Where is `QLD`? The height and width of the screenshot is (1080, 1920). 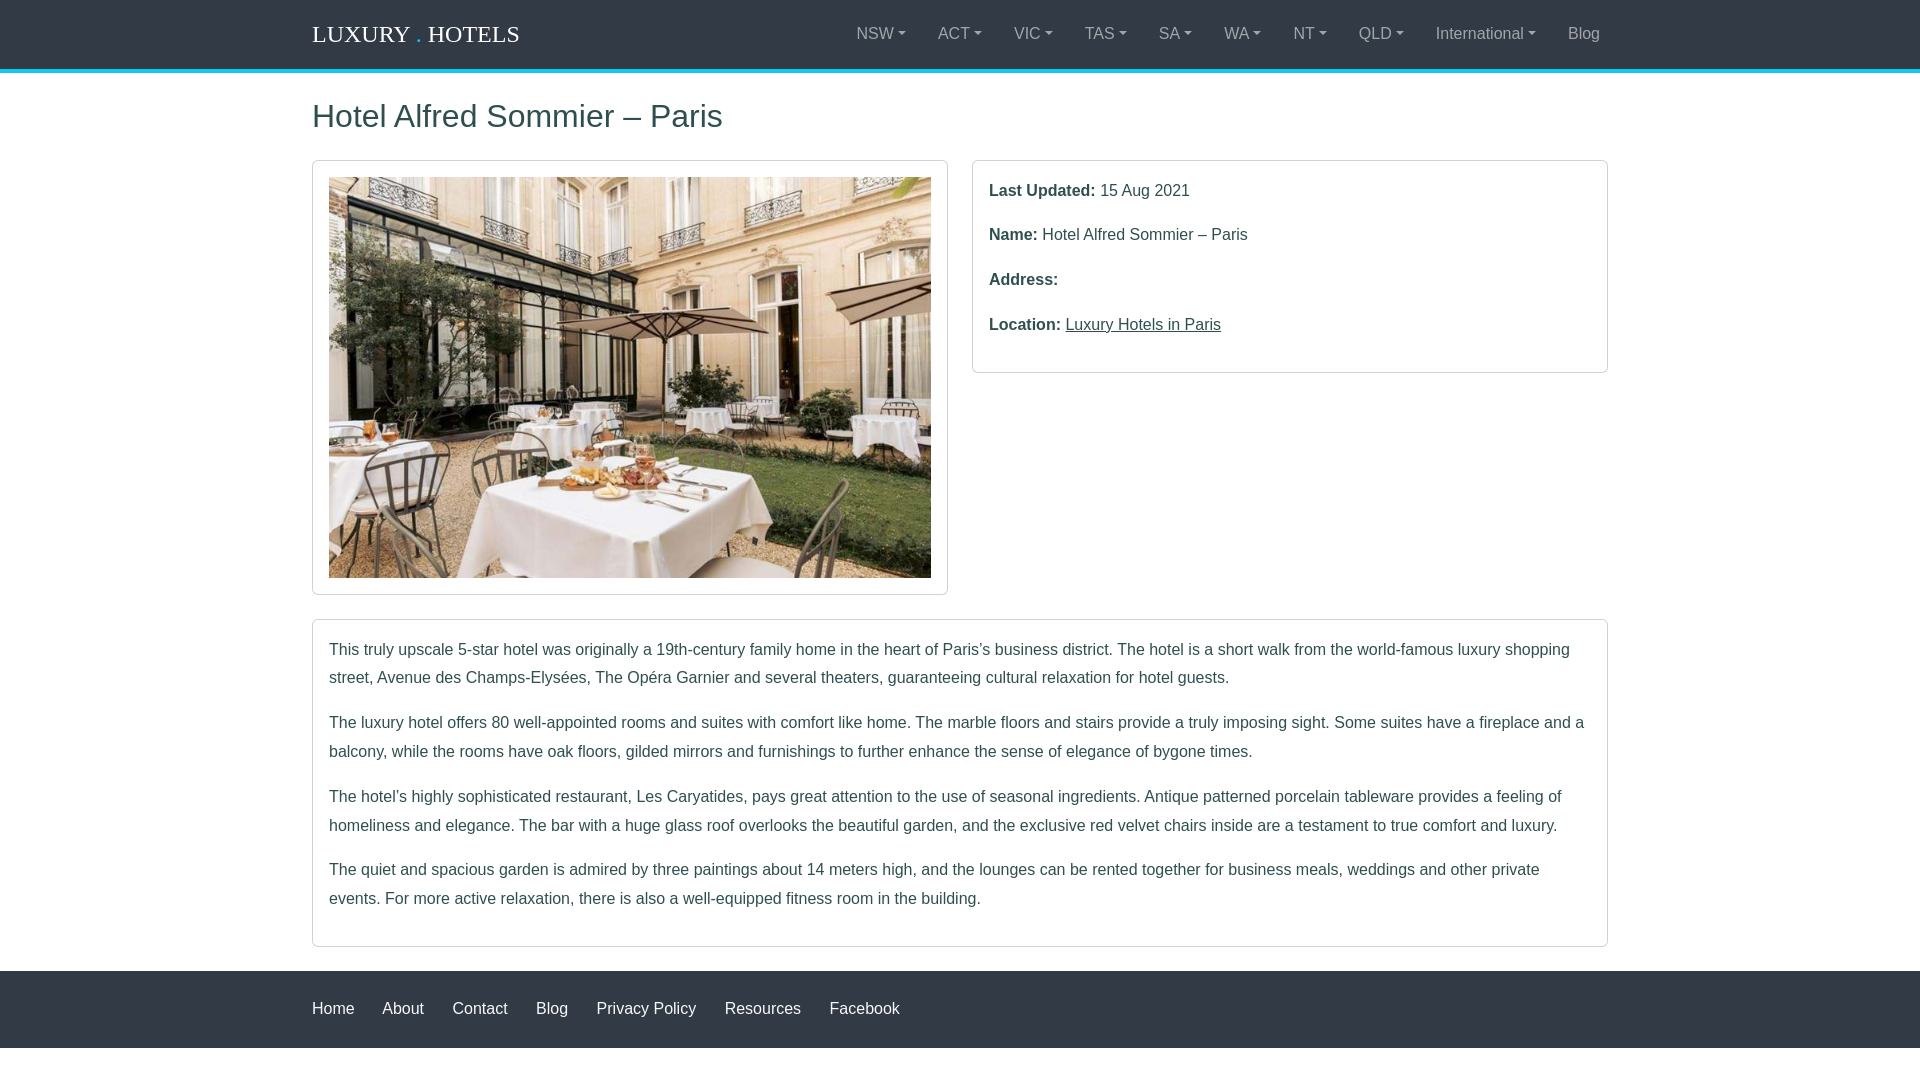 QLD is located at coordinates (1381, 34).